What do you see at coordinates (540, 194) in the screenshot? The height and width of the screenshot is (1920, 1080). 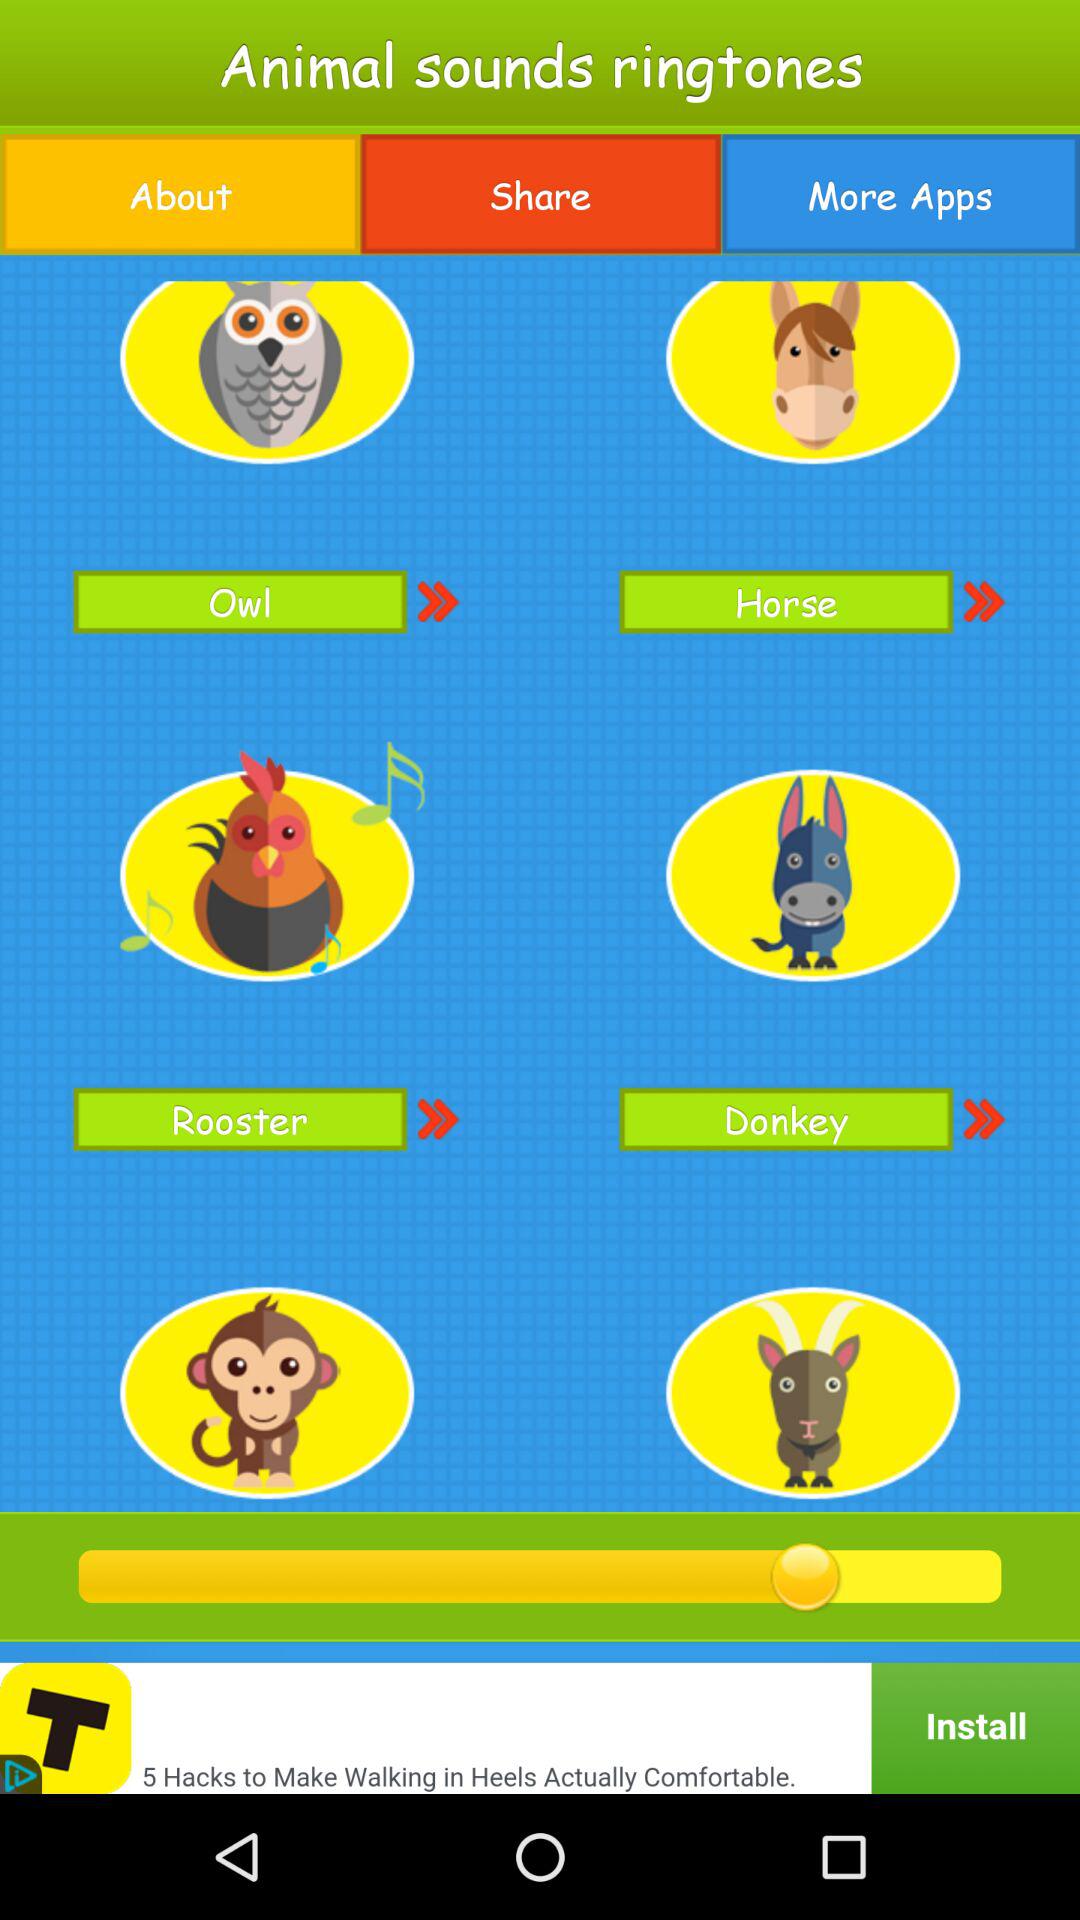 I see `jump until share button` at bounding box center [540, 194].